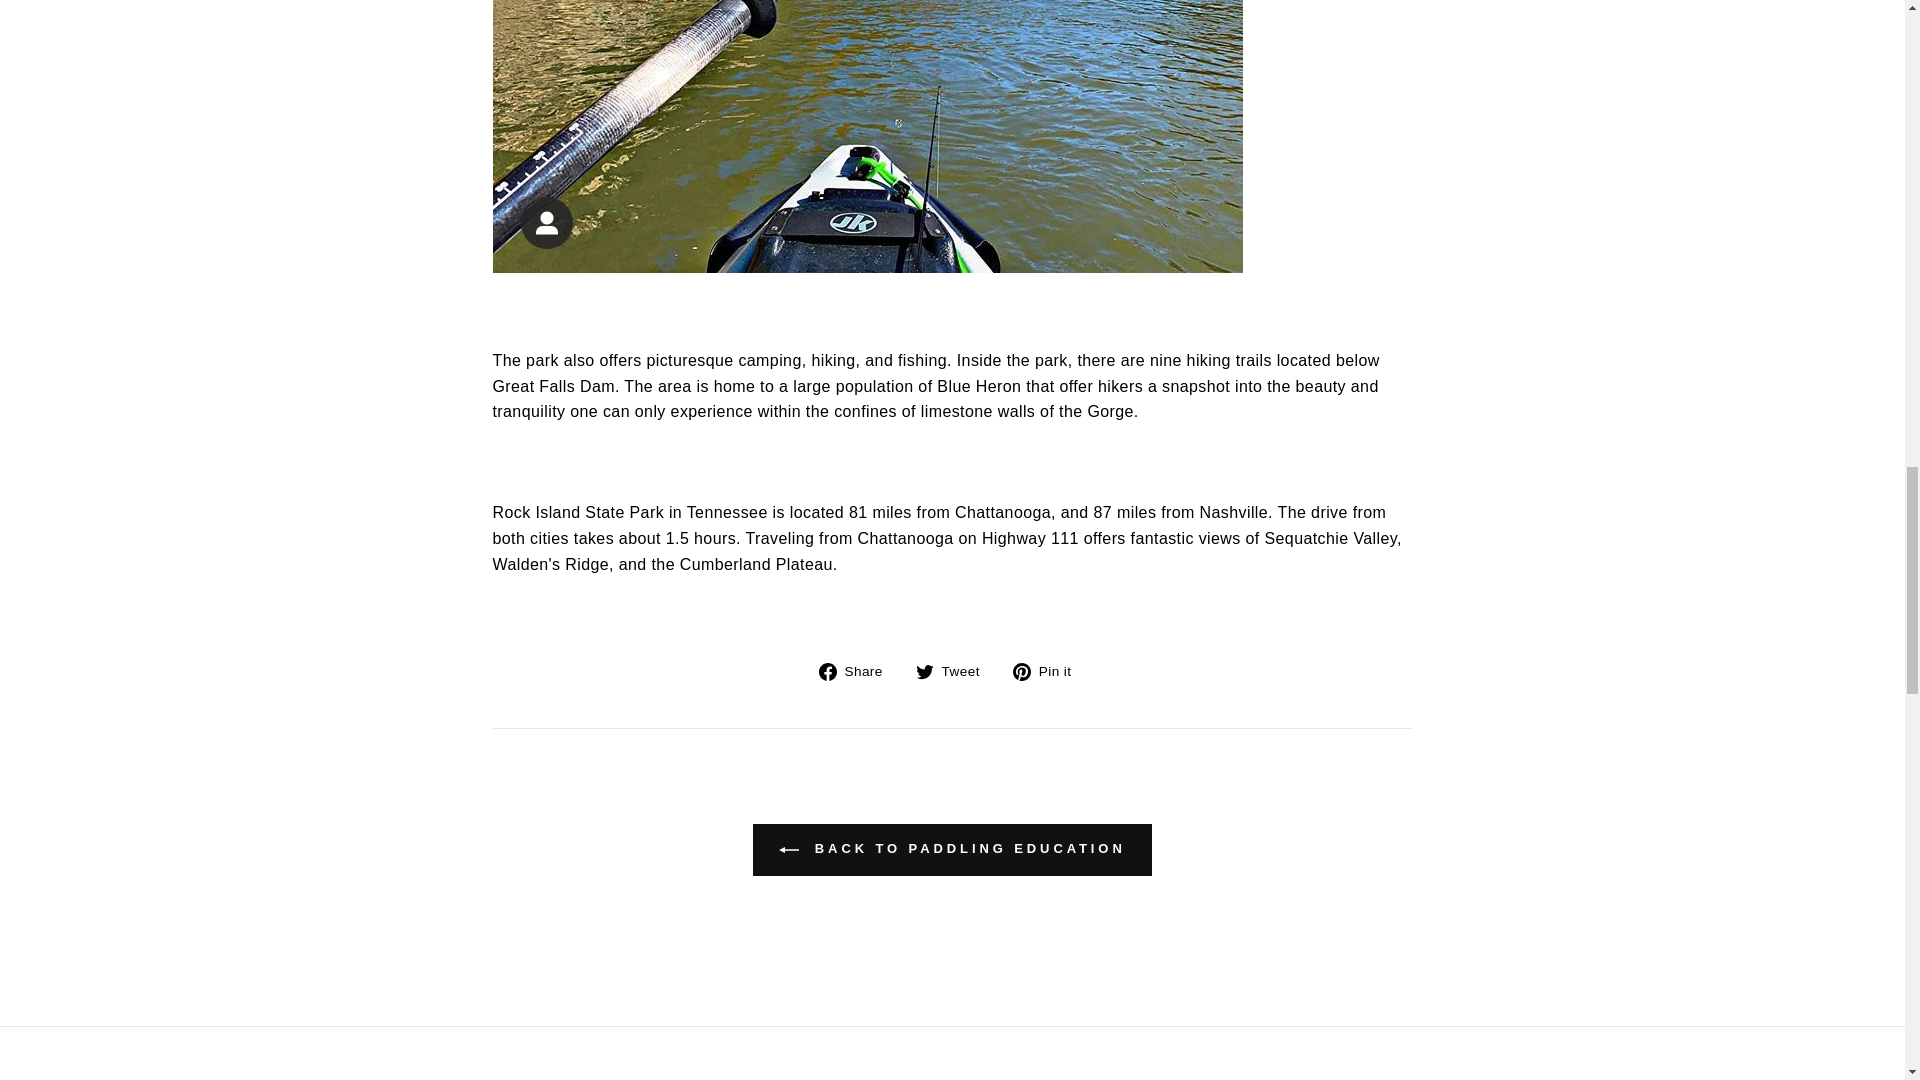 Image resolution: width=1920 pixels, height=1080 pixels. Describe the element at coordinates (954, 670) in the screenshot. I see `Tweet on Twitter` at that location.